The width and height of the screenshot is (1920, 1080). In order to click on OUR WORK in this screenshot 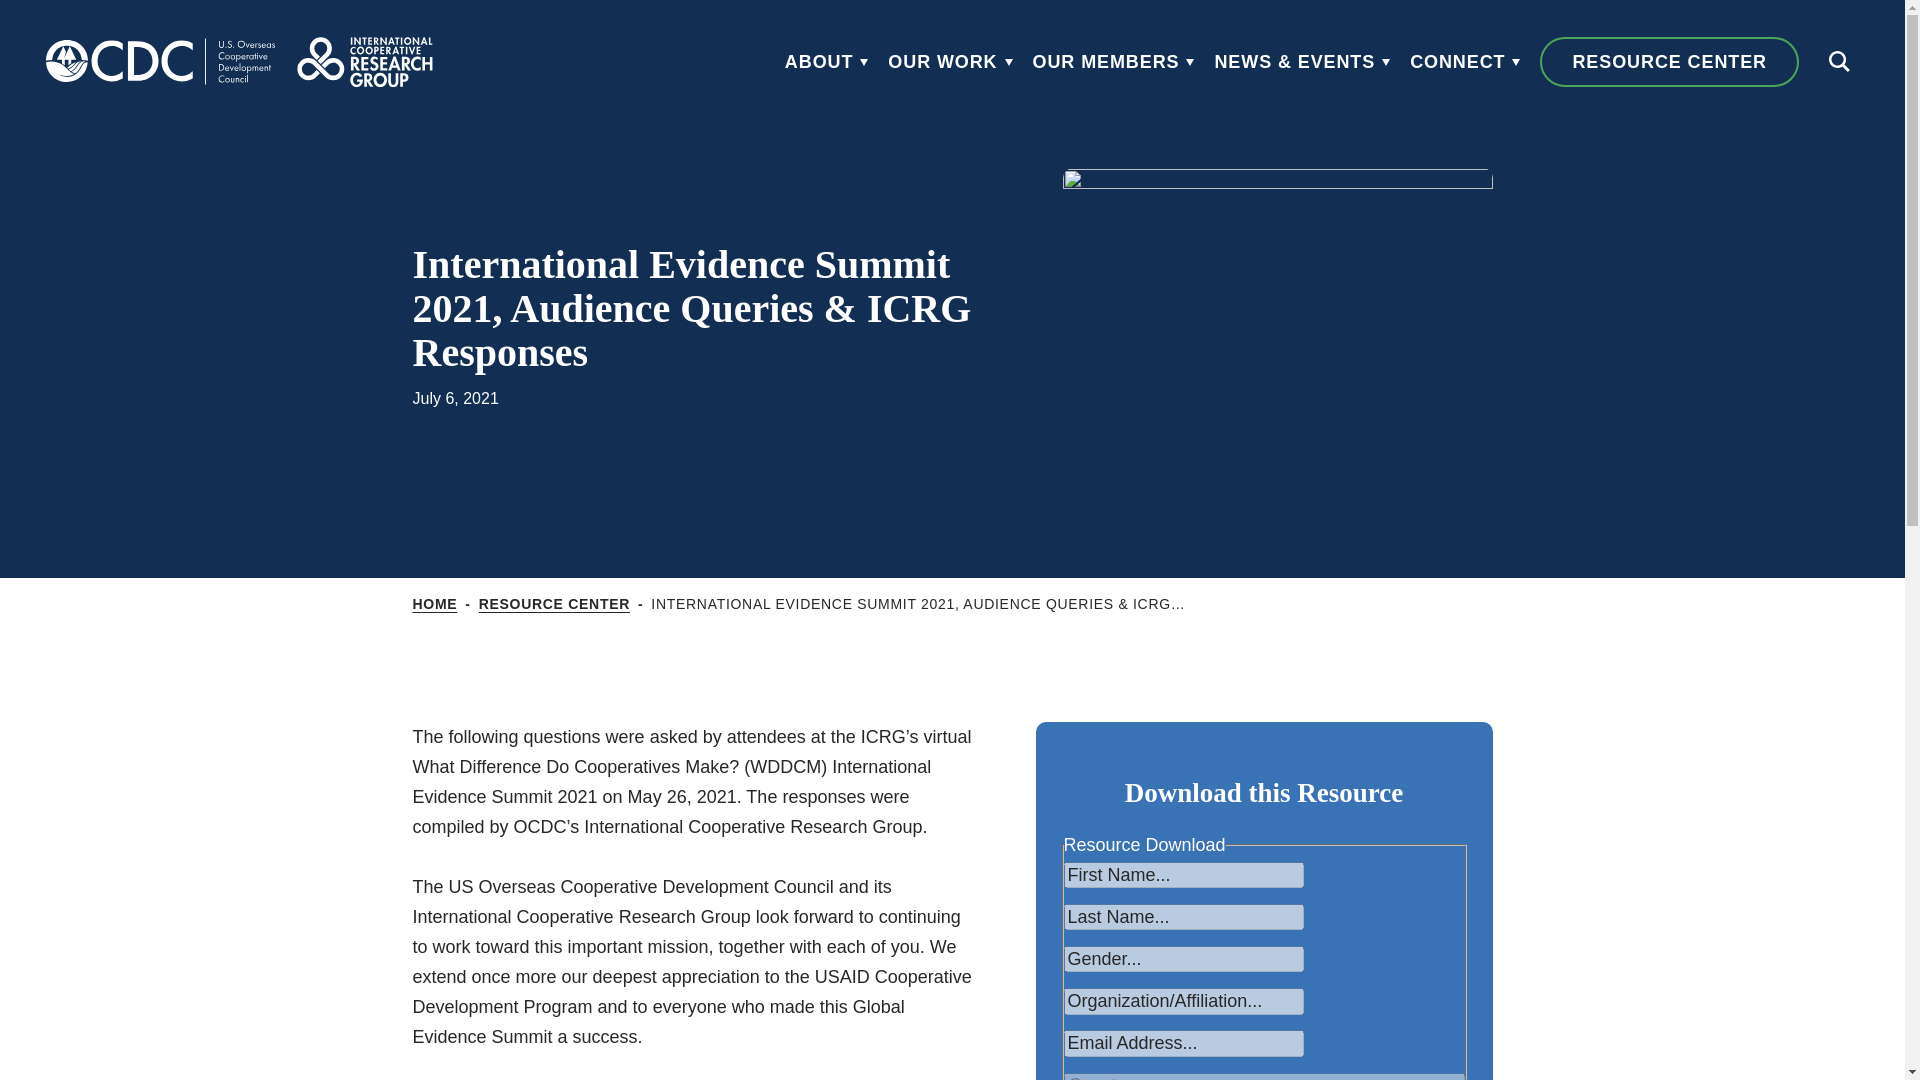, I will do `click(949, 62)`.